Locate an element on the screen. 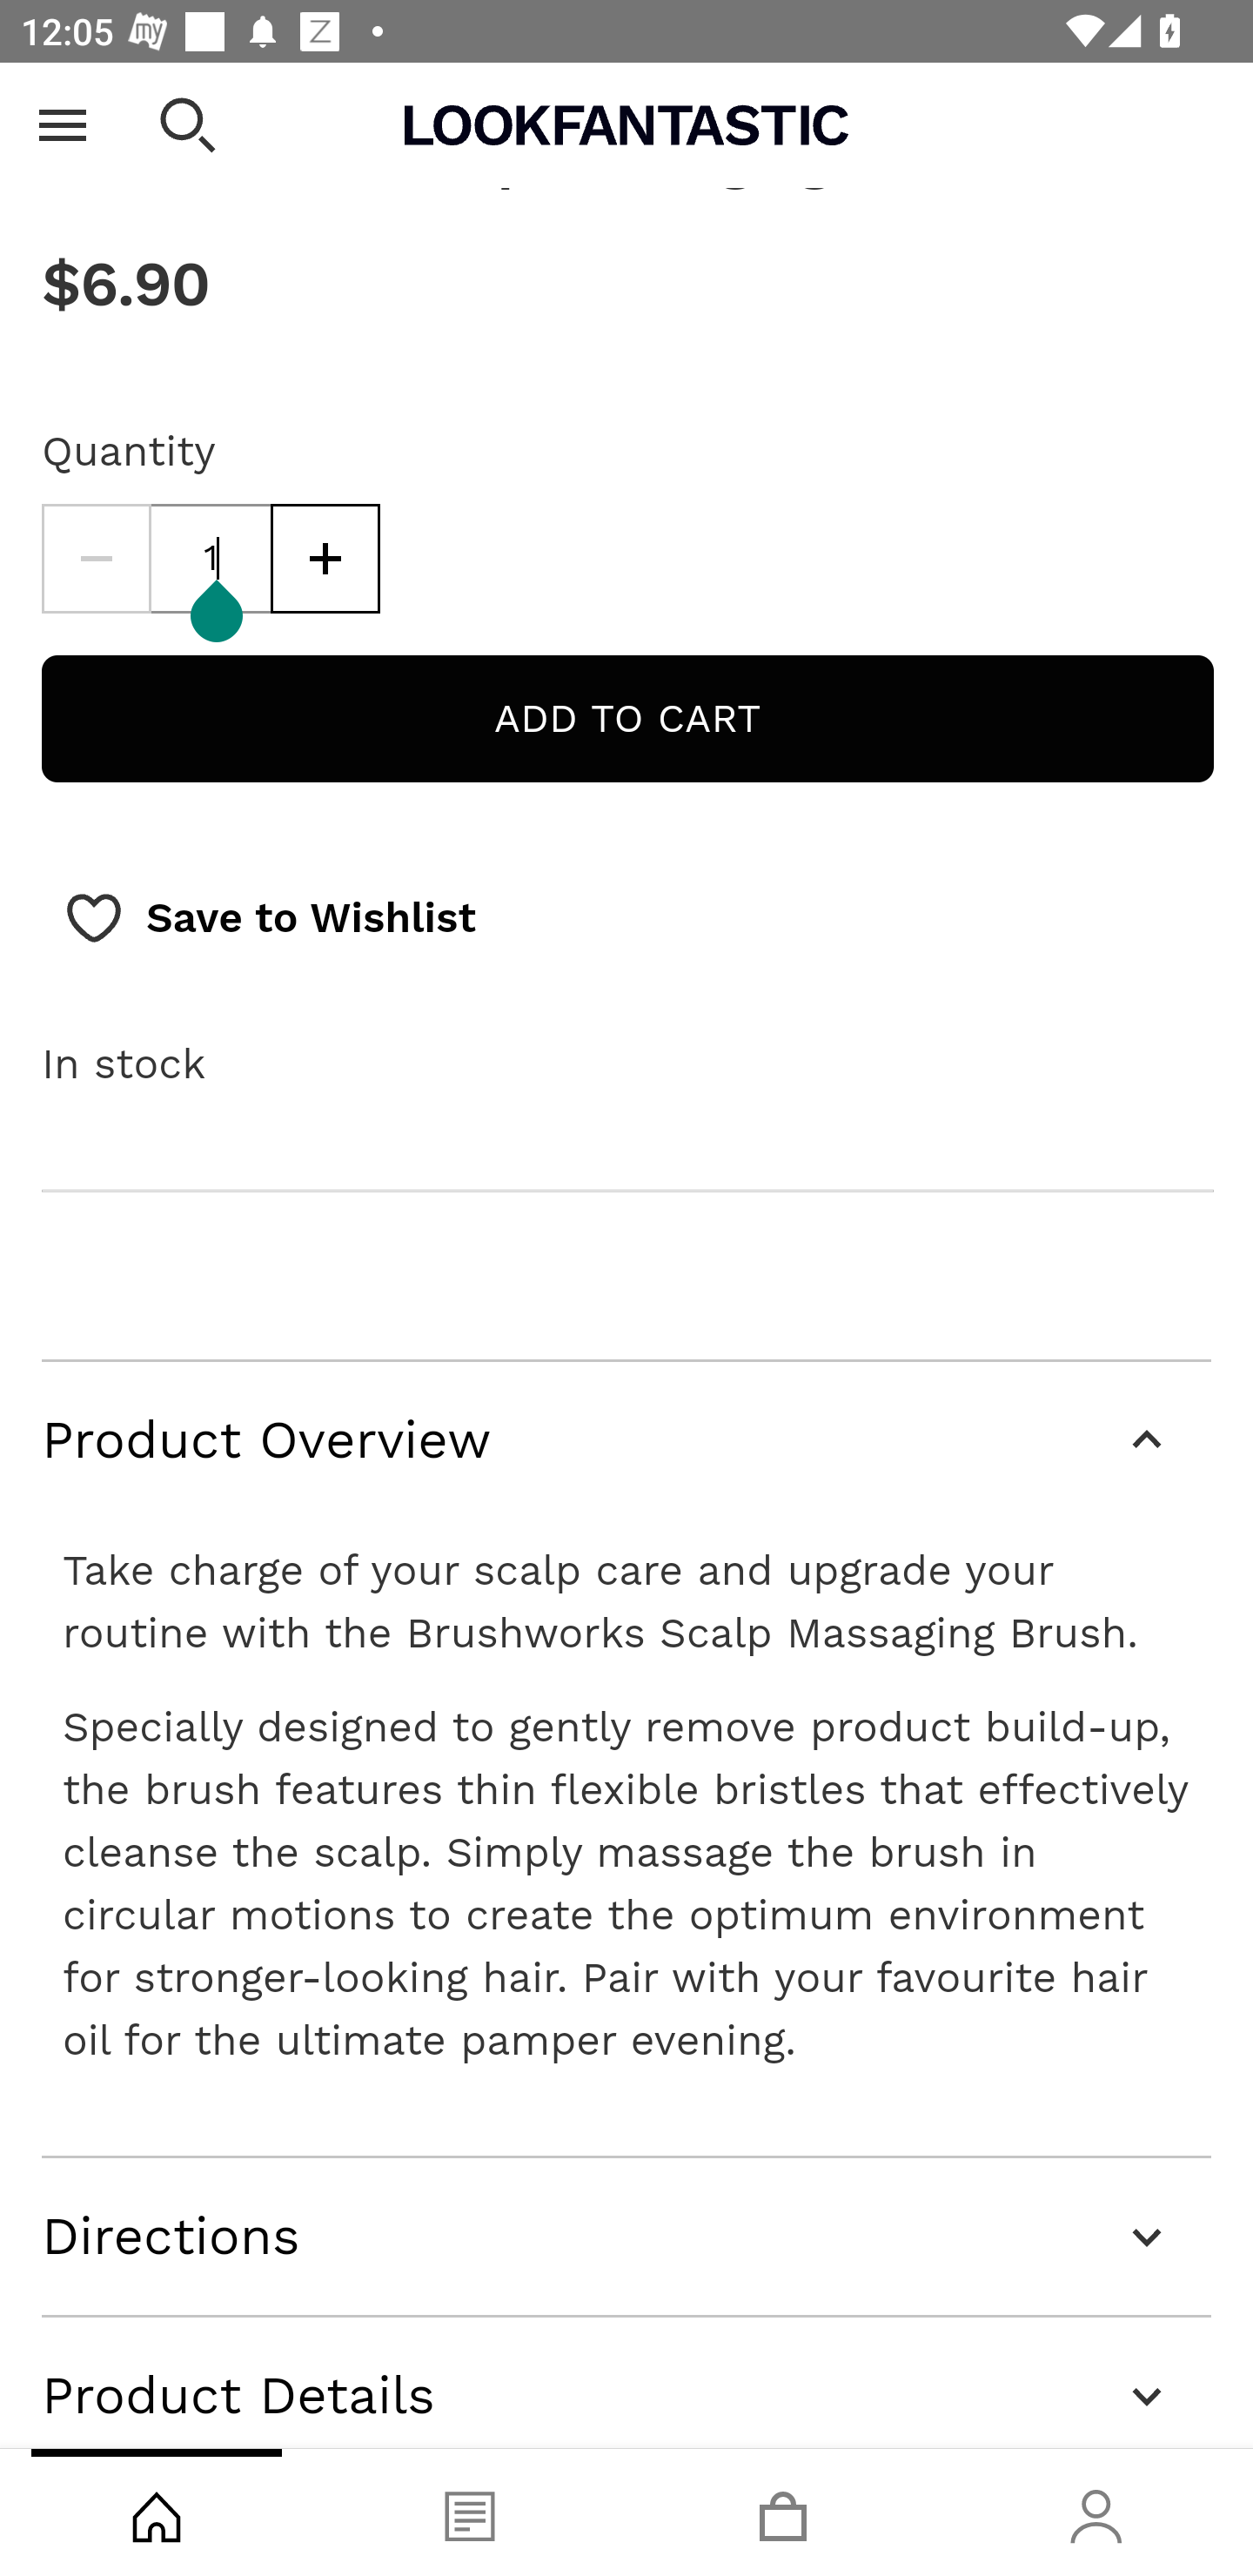 This screenshot has height=2576, width=1253. Decrease quantity is located at coordinates (96, 560).